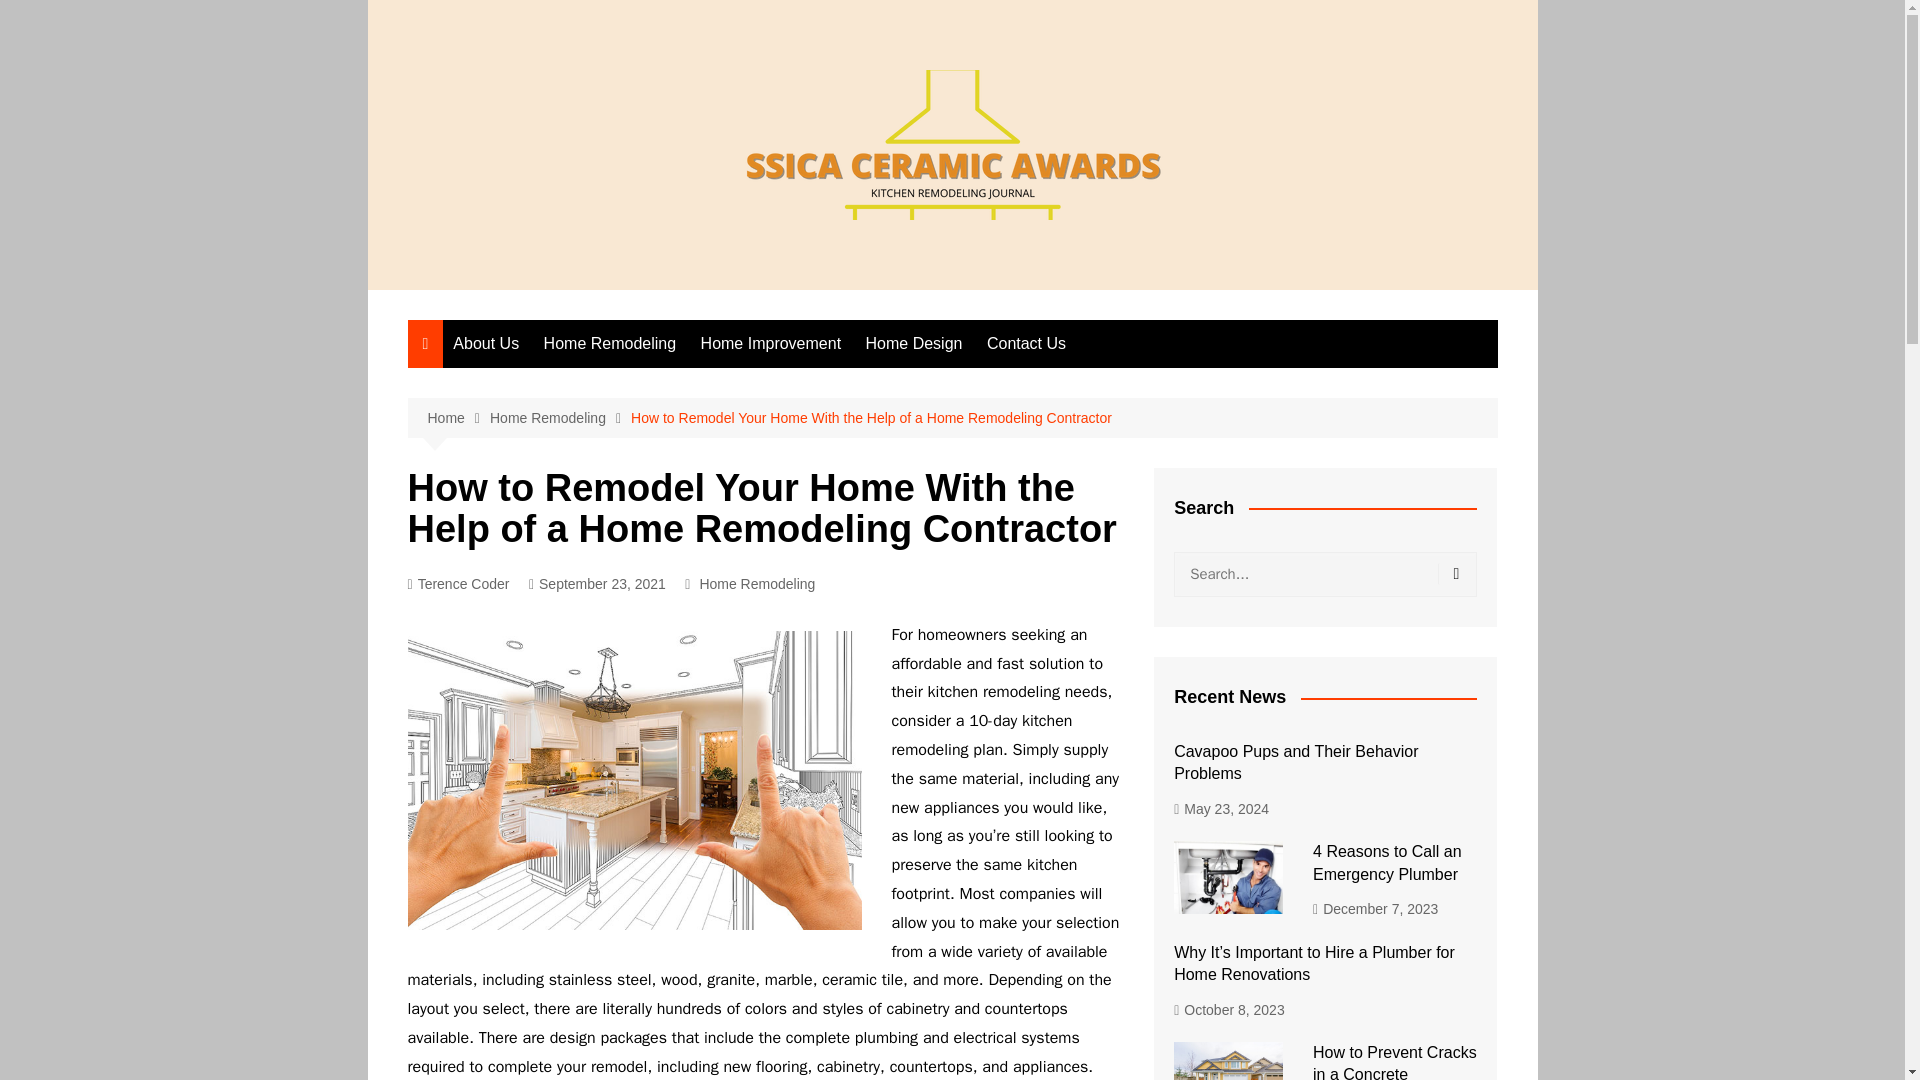 This screenshot has height=1080, width=1920. Describe the element at coordinates (1026, 344) in the screenshot. I see `Contact Us` at that location.